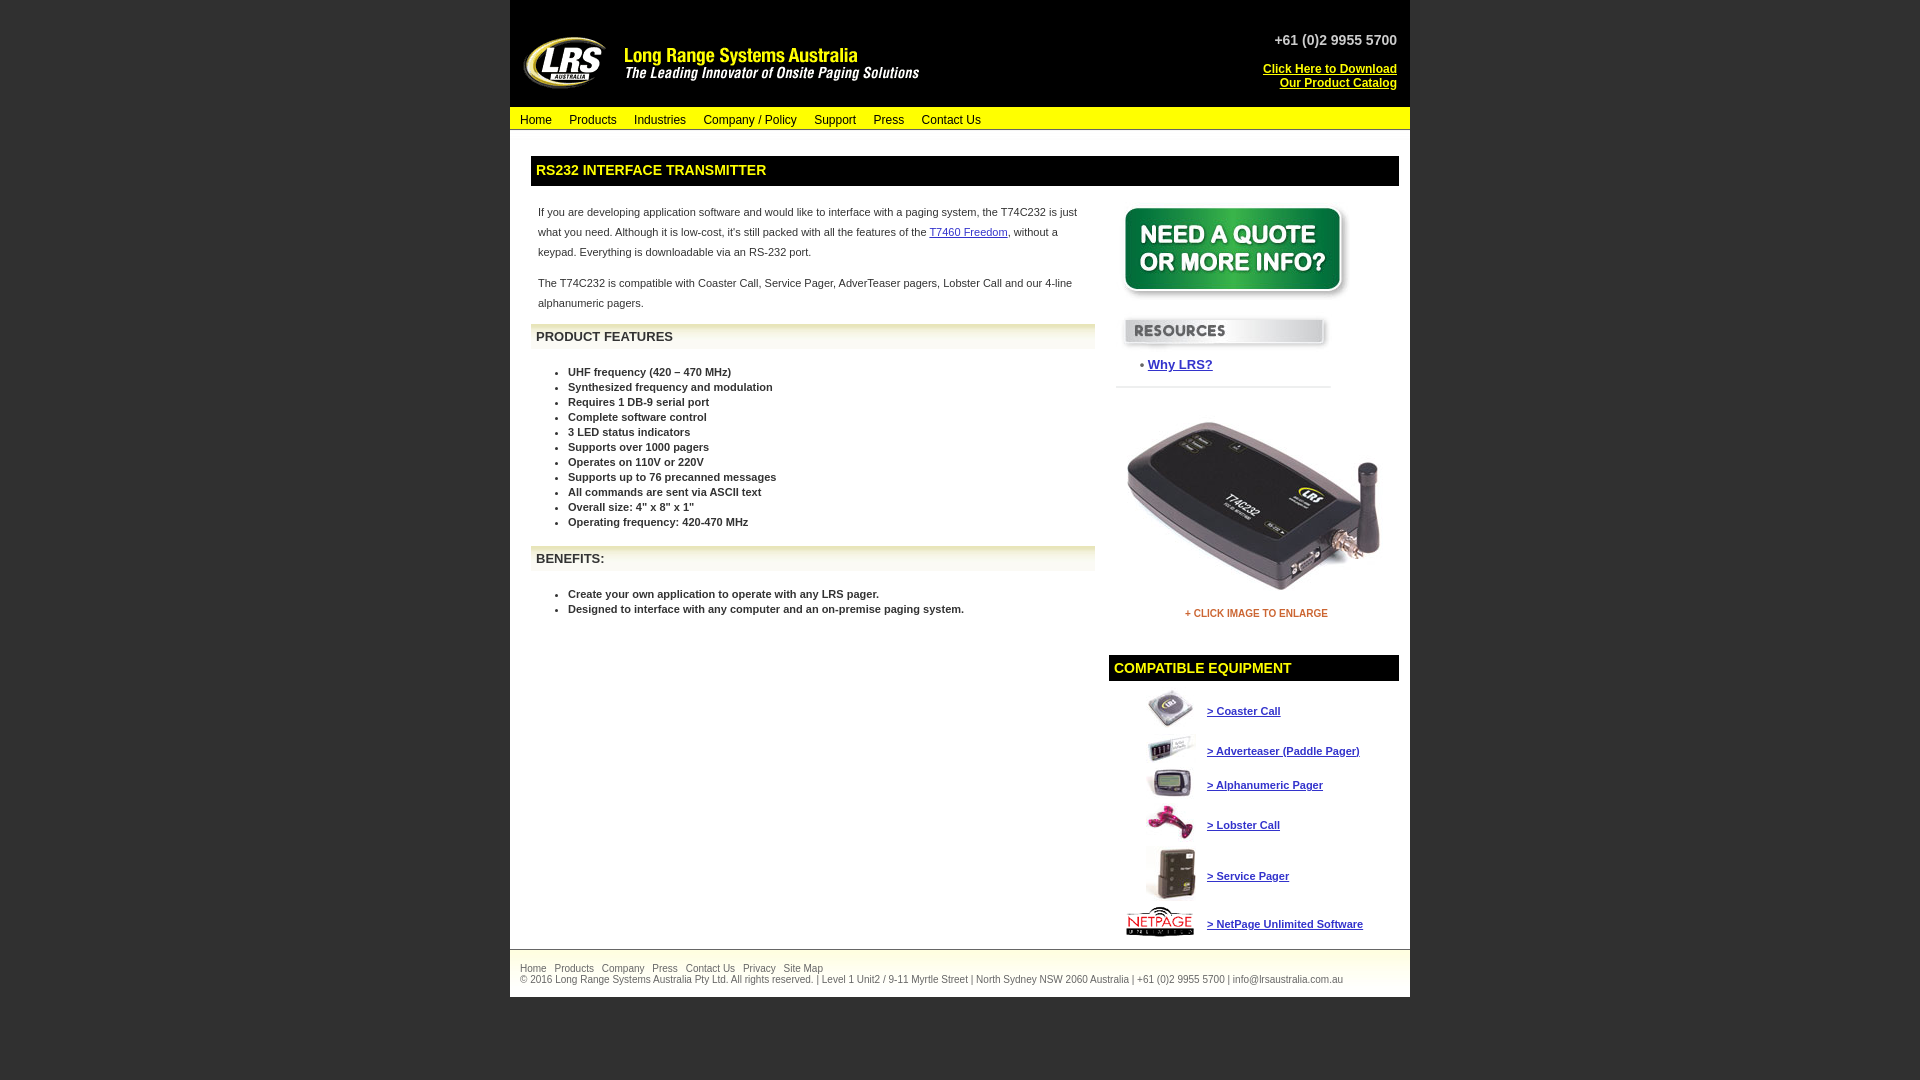  I want to click on Home, so click(536, 968).